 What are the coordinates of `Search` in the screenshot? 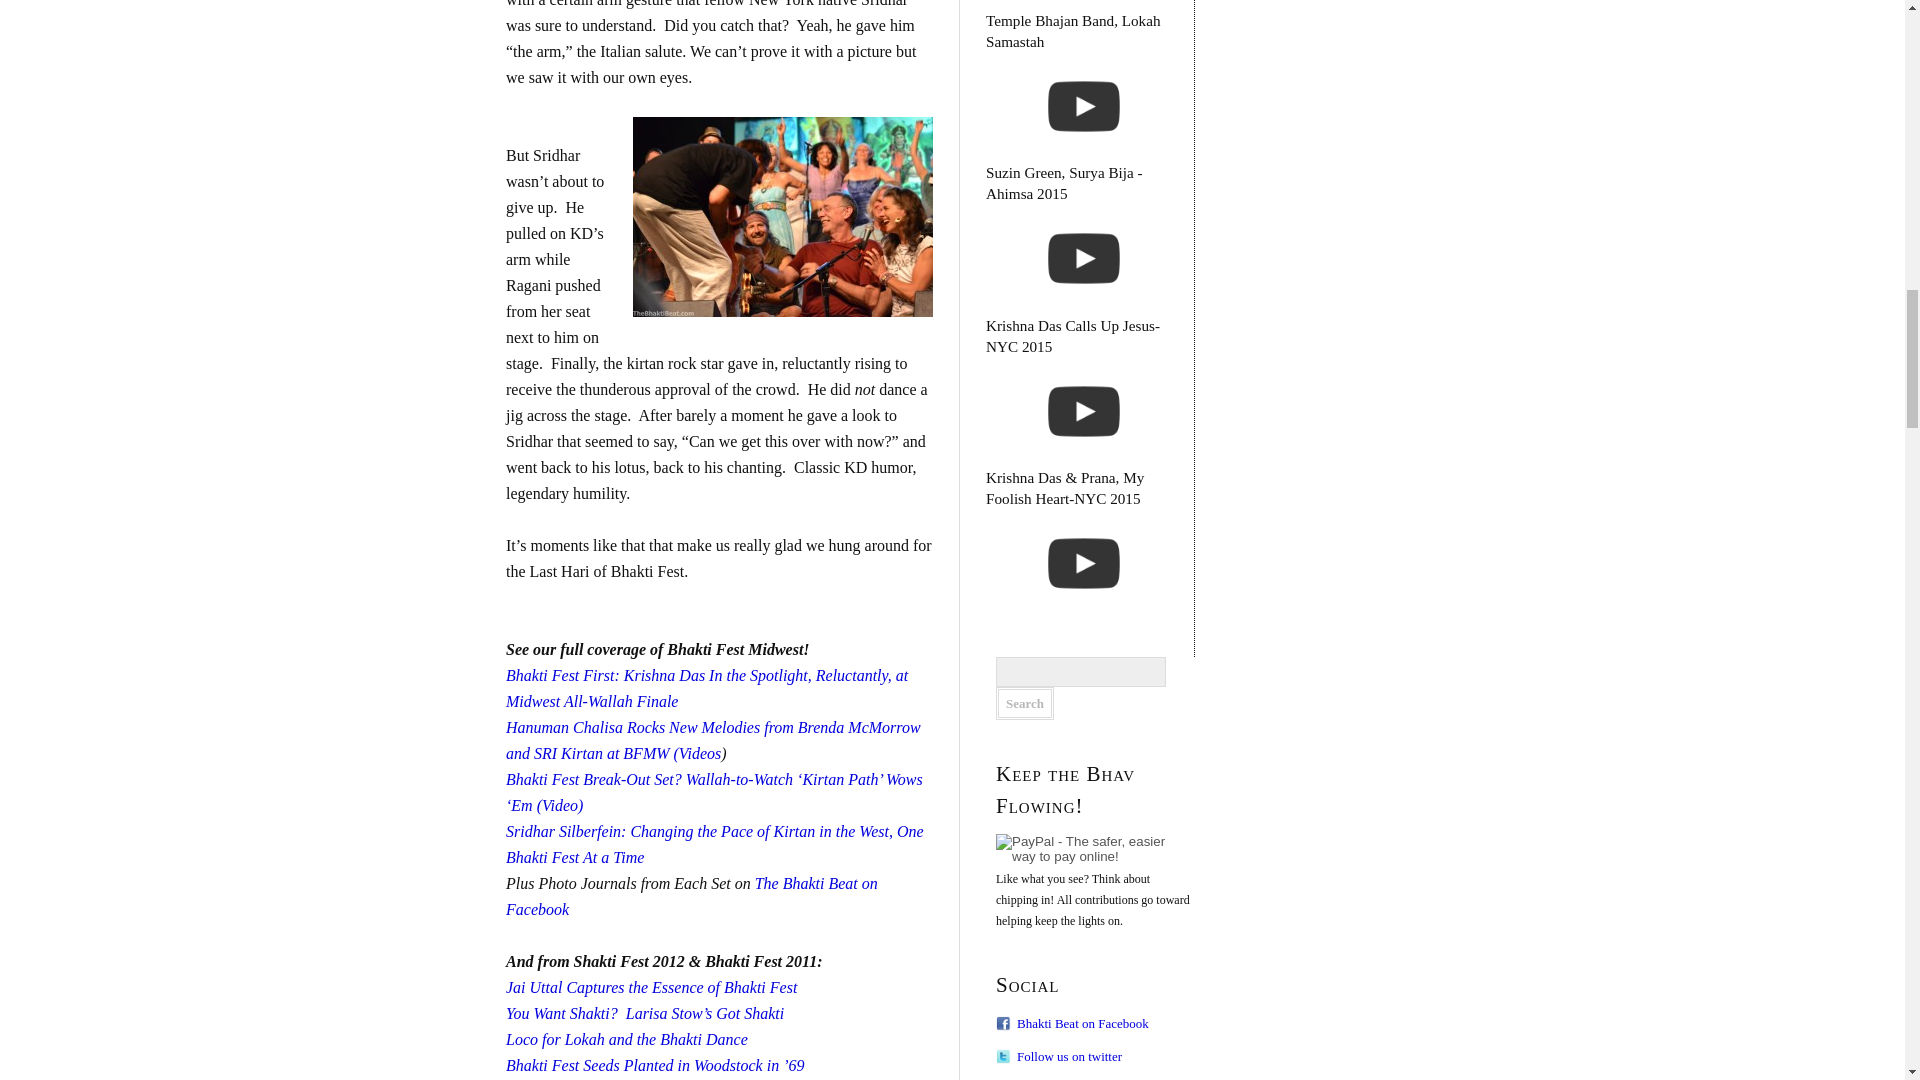 It's located at (1025, 703).